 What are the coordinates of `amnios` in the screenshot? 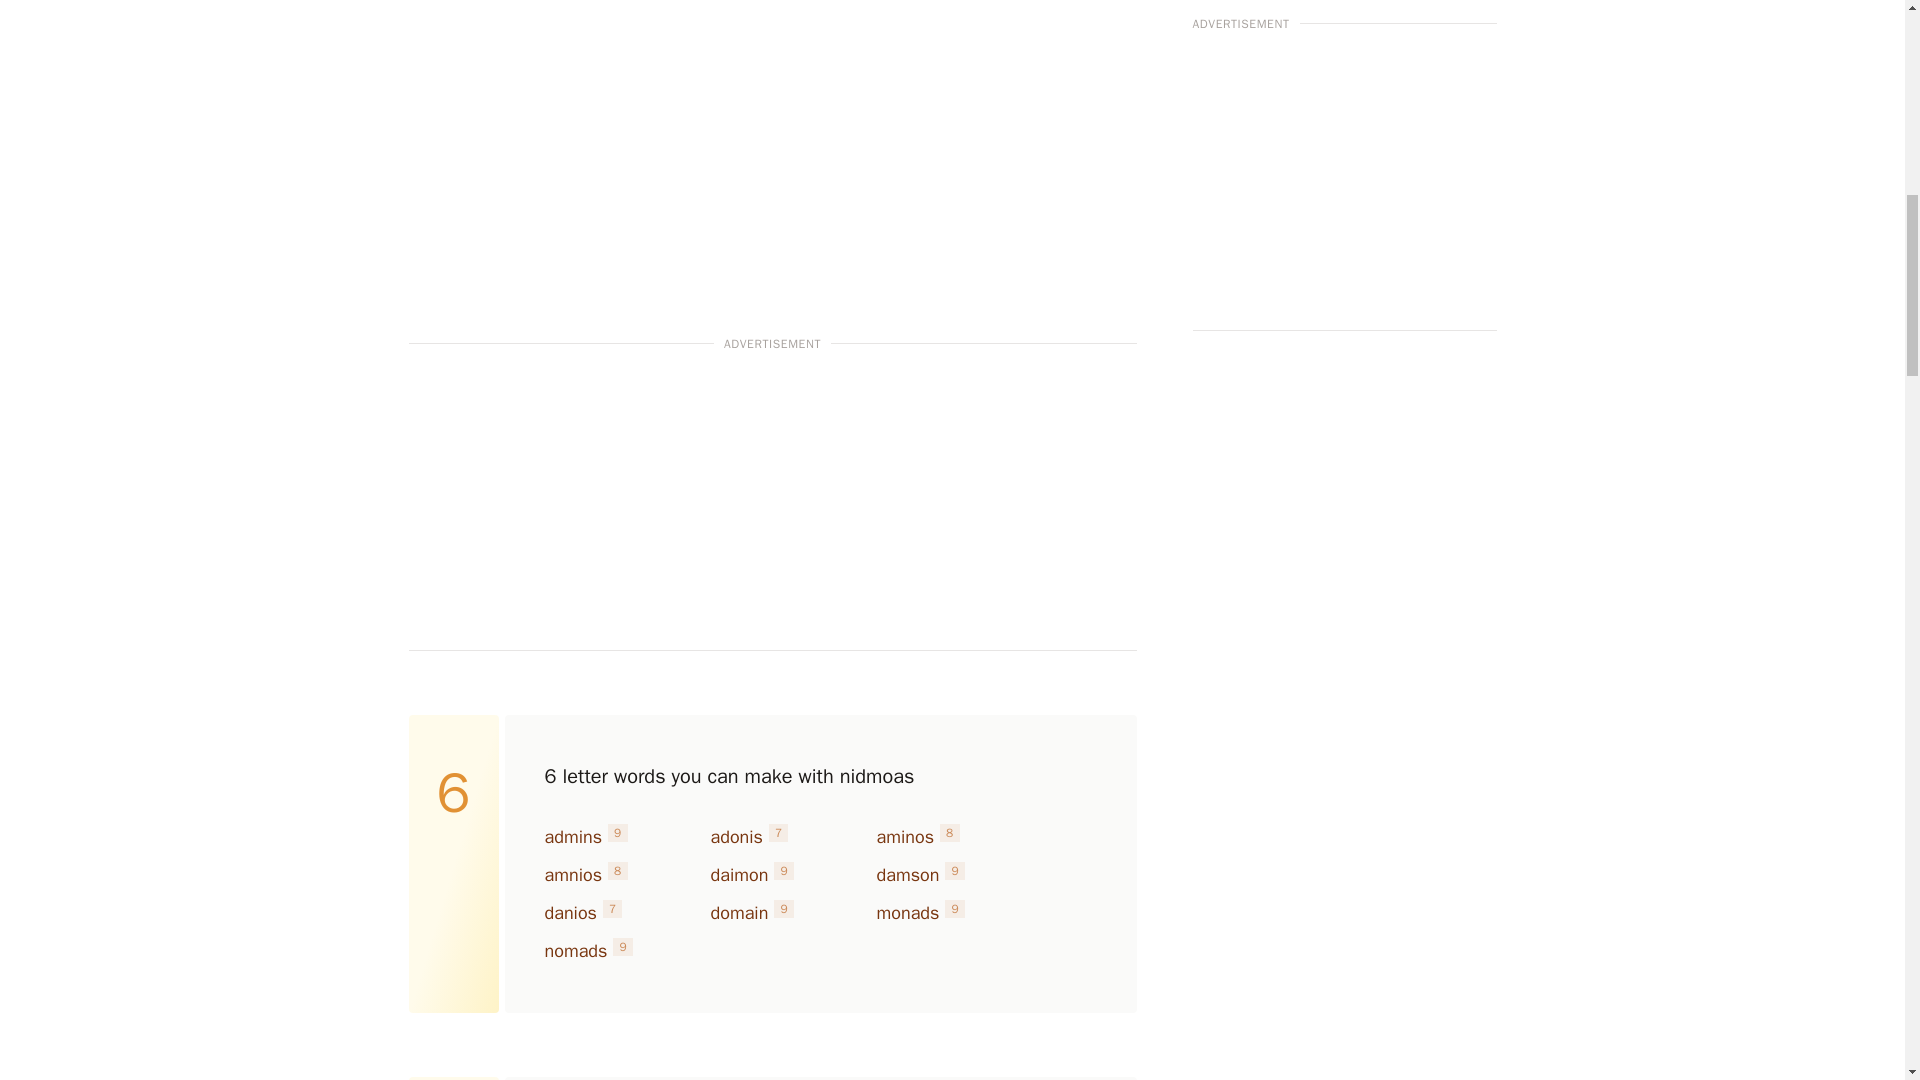 It's located at (572, 874).